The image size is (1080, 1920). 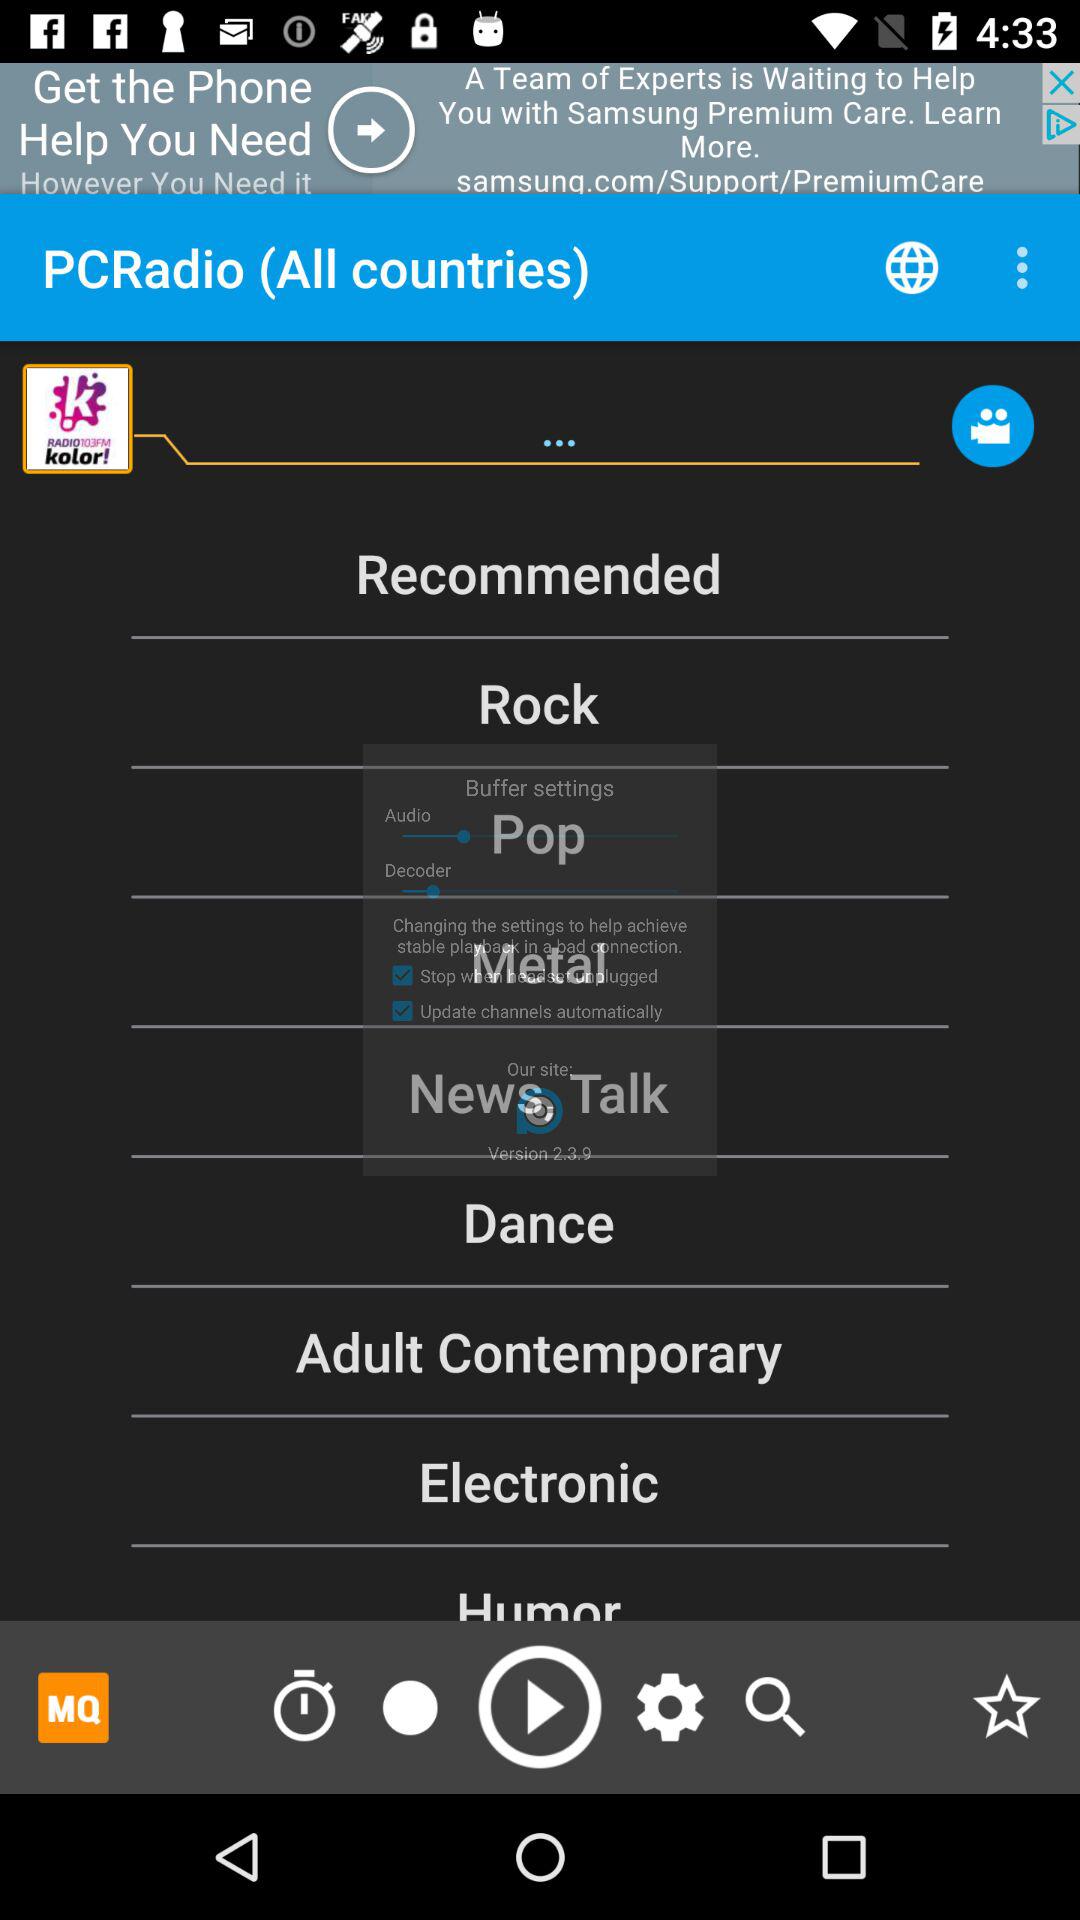 I want to click on options button, so click(x=670, y=1707).